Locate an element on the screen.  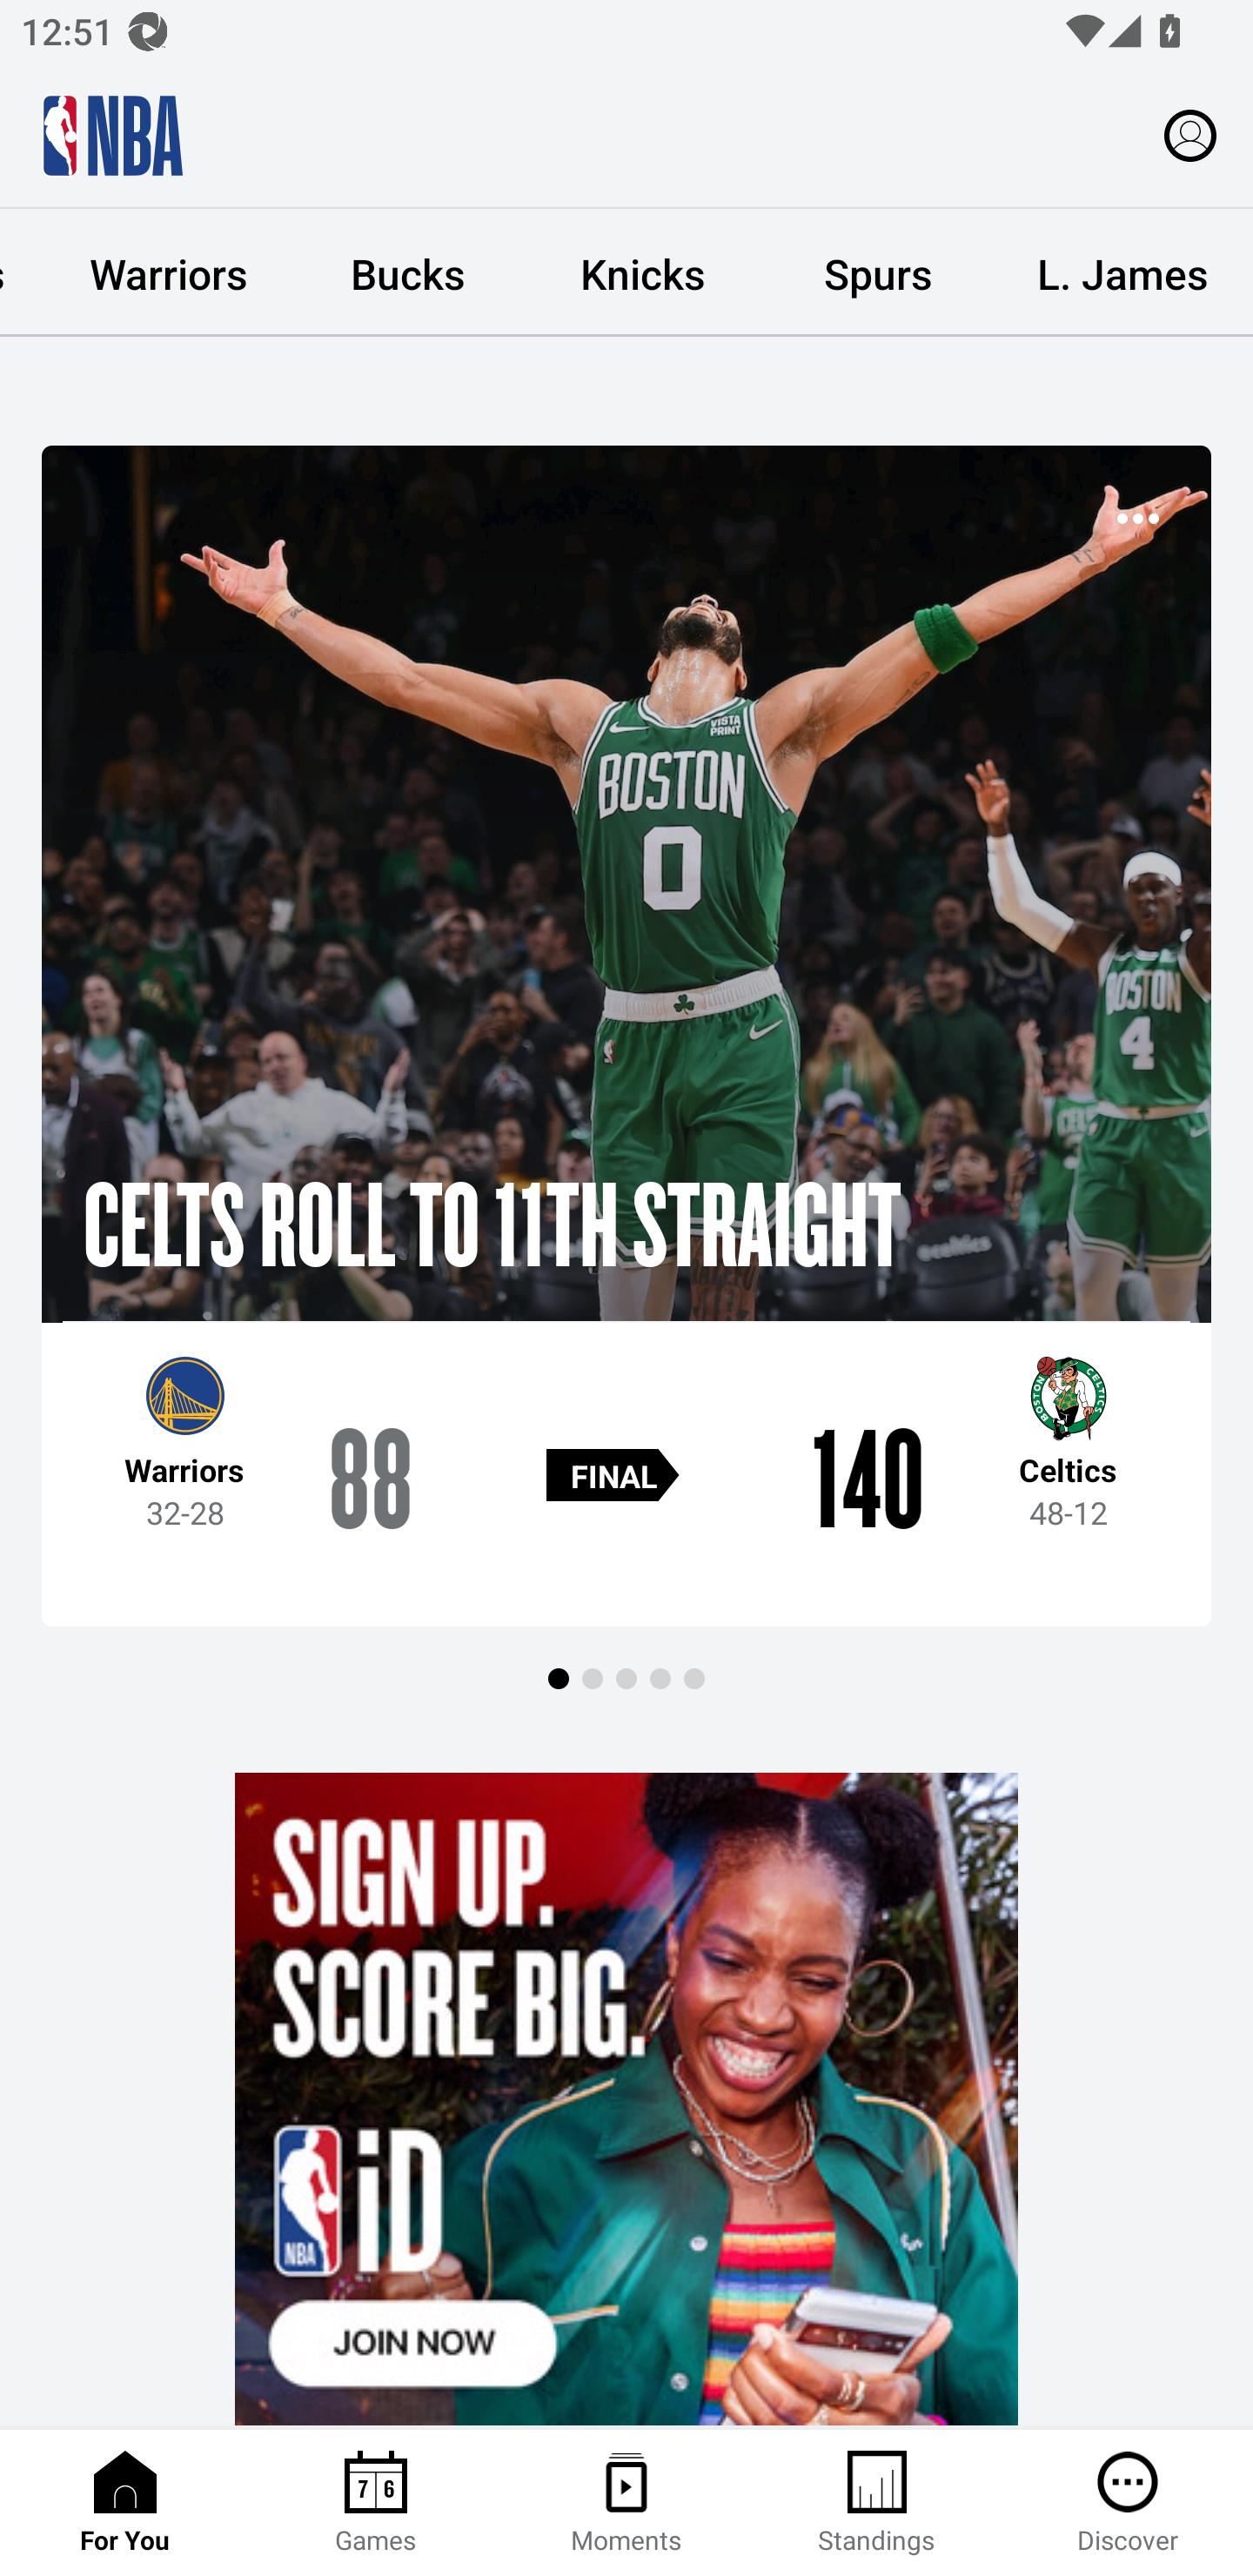
Warriors is located at coordinates (169, 273).